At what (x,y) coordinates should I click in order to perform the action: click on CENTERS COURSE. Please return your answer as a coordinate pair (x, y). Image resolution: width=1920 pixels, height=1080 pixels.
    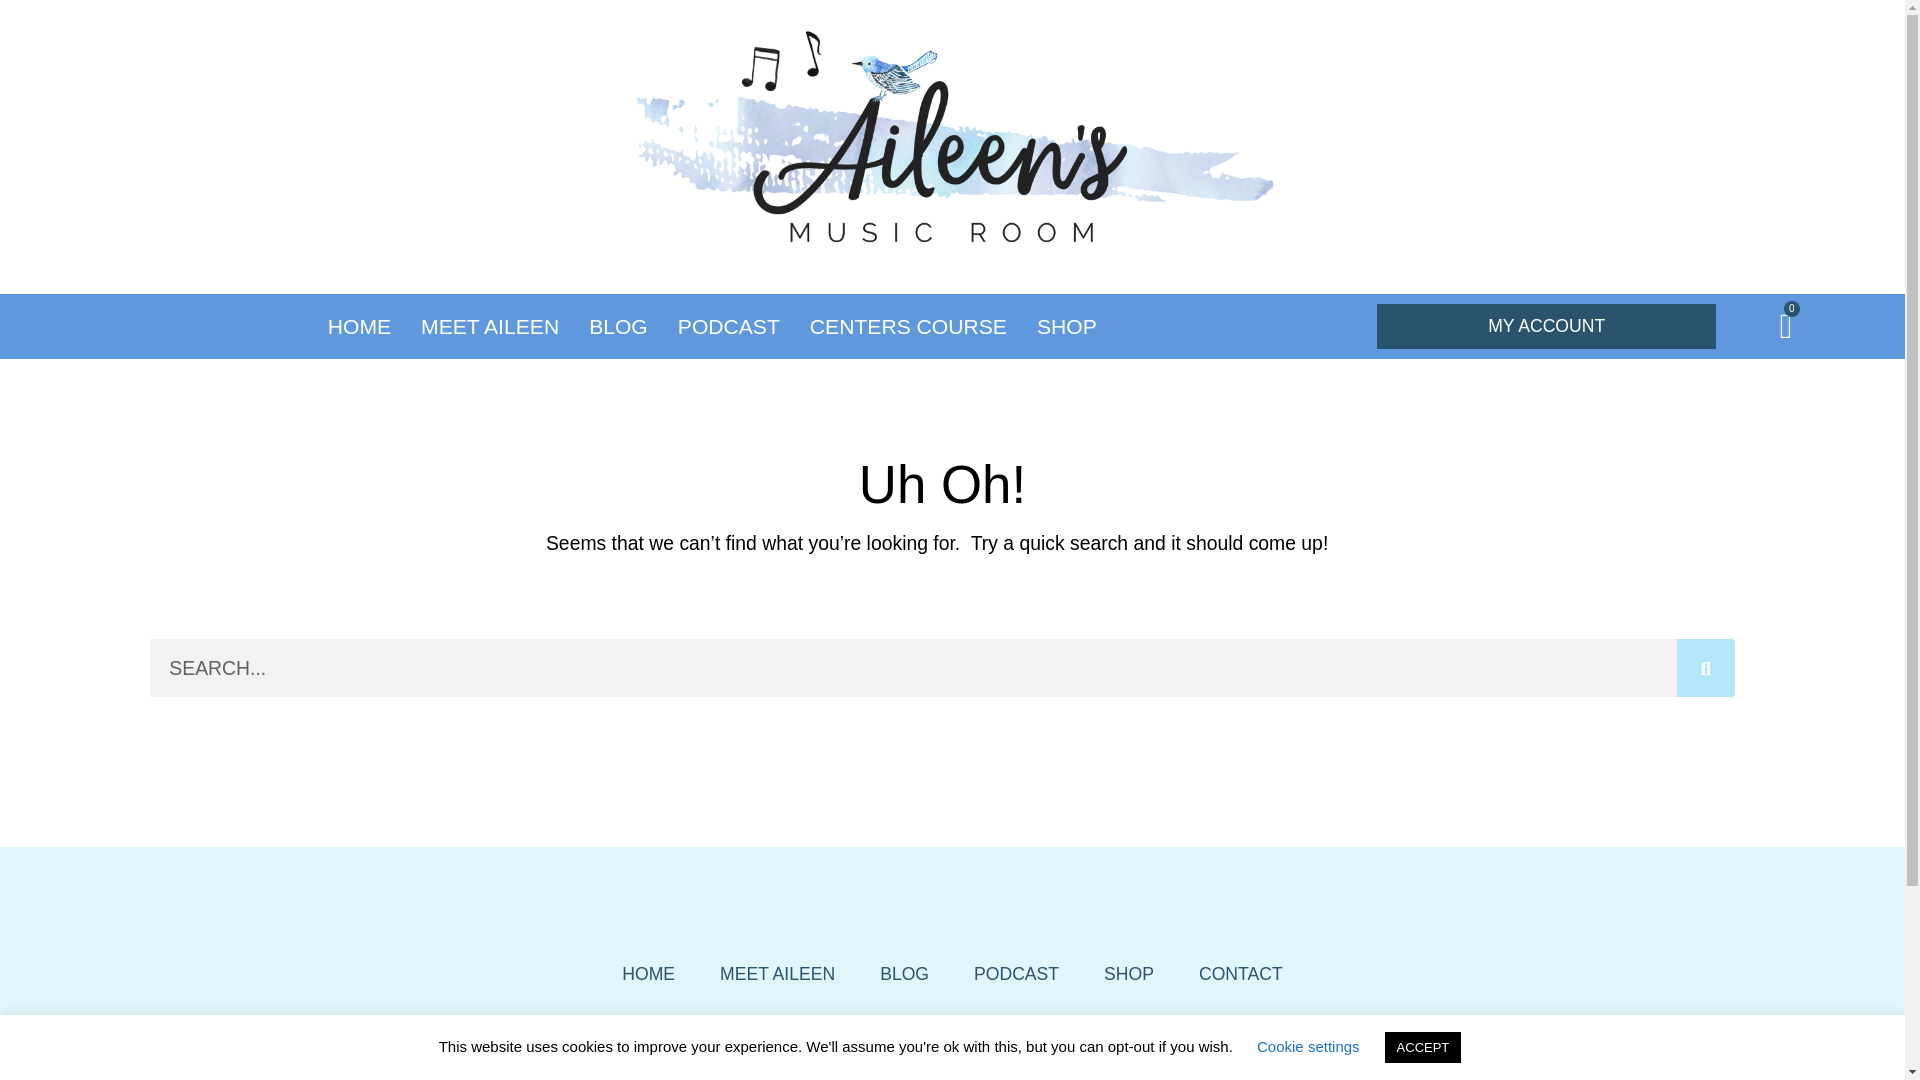
    Looking at the image, I should click on (908, 326).